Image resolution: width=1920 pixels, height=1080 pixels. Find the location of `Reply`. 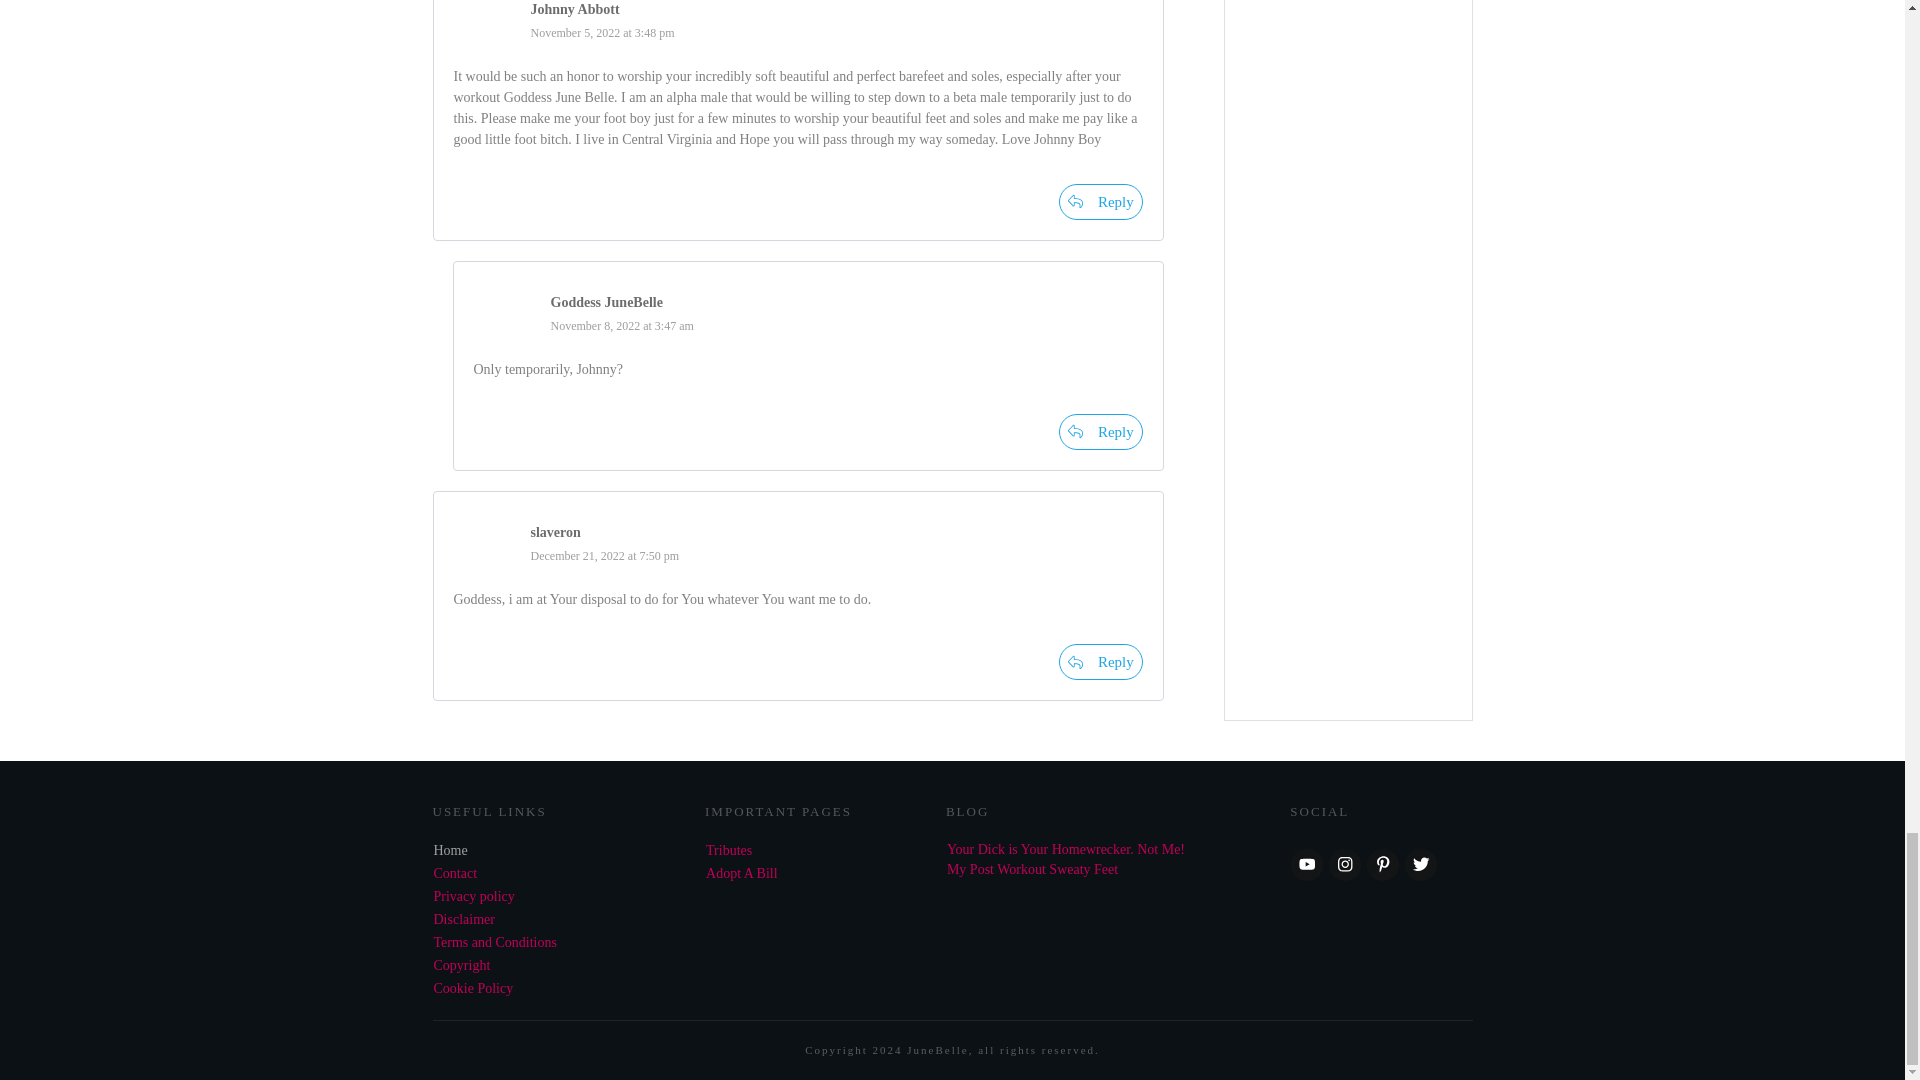

Reply is located at coordinates (1100, 432).